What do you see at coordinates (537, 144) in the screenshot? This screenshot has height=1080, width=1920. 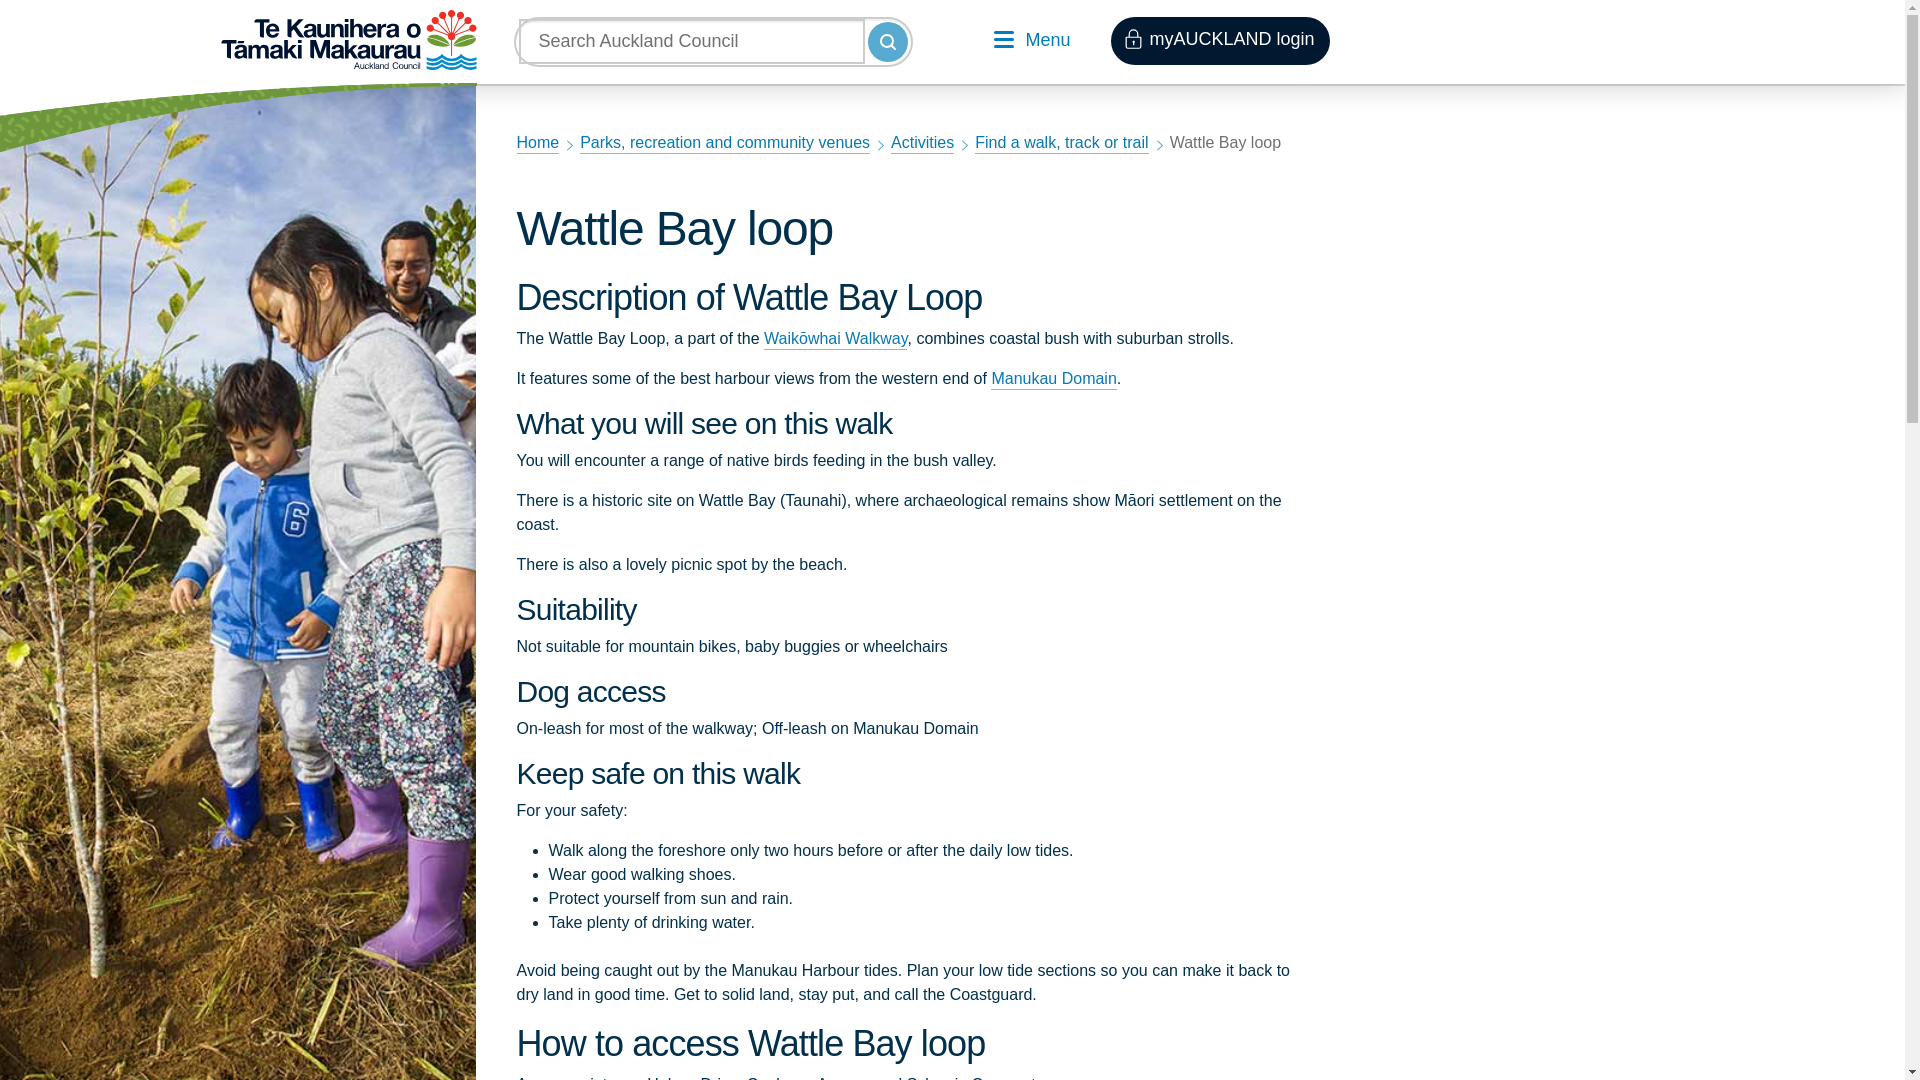 I see `Home` at bounding box center [537, 144].